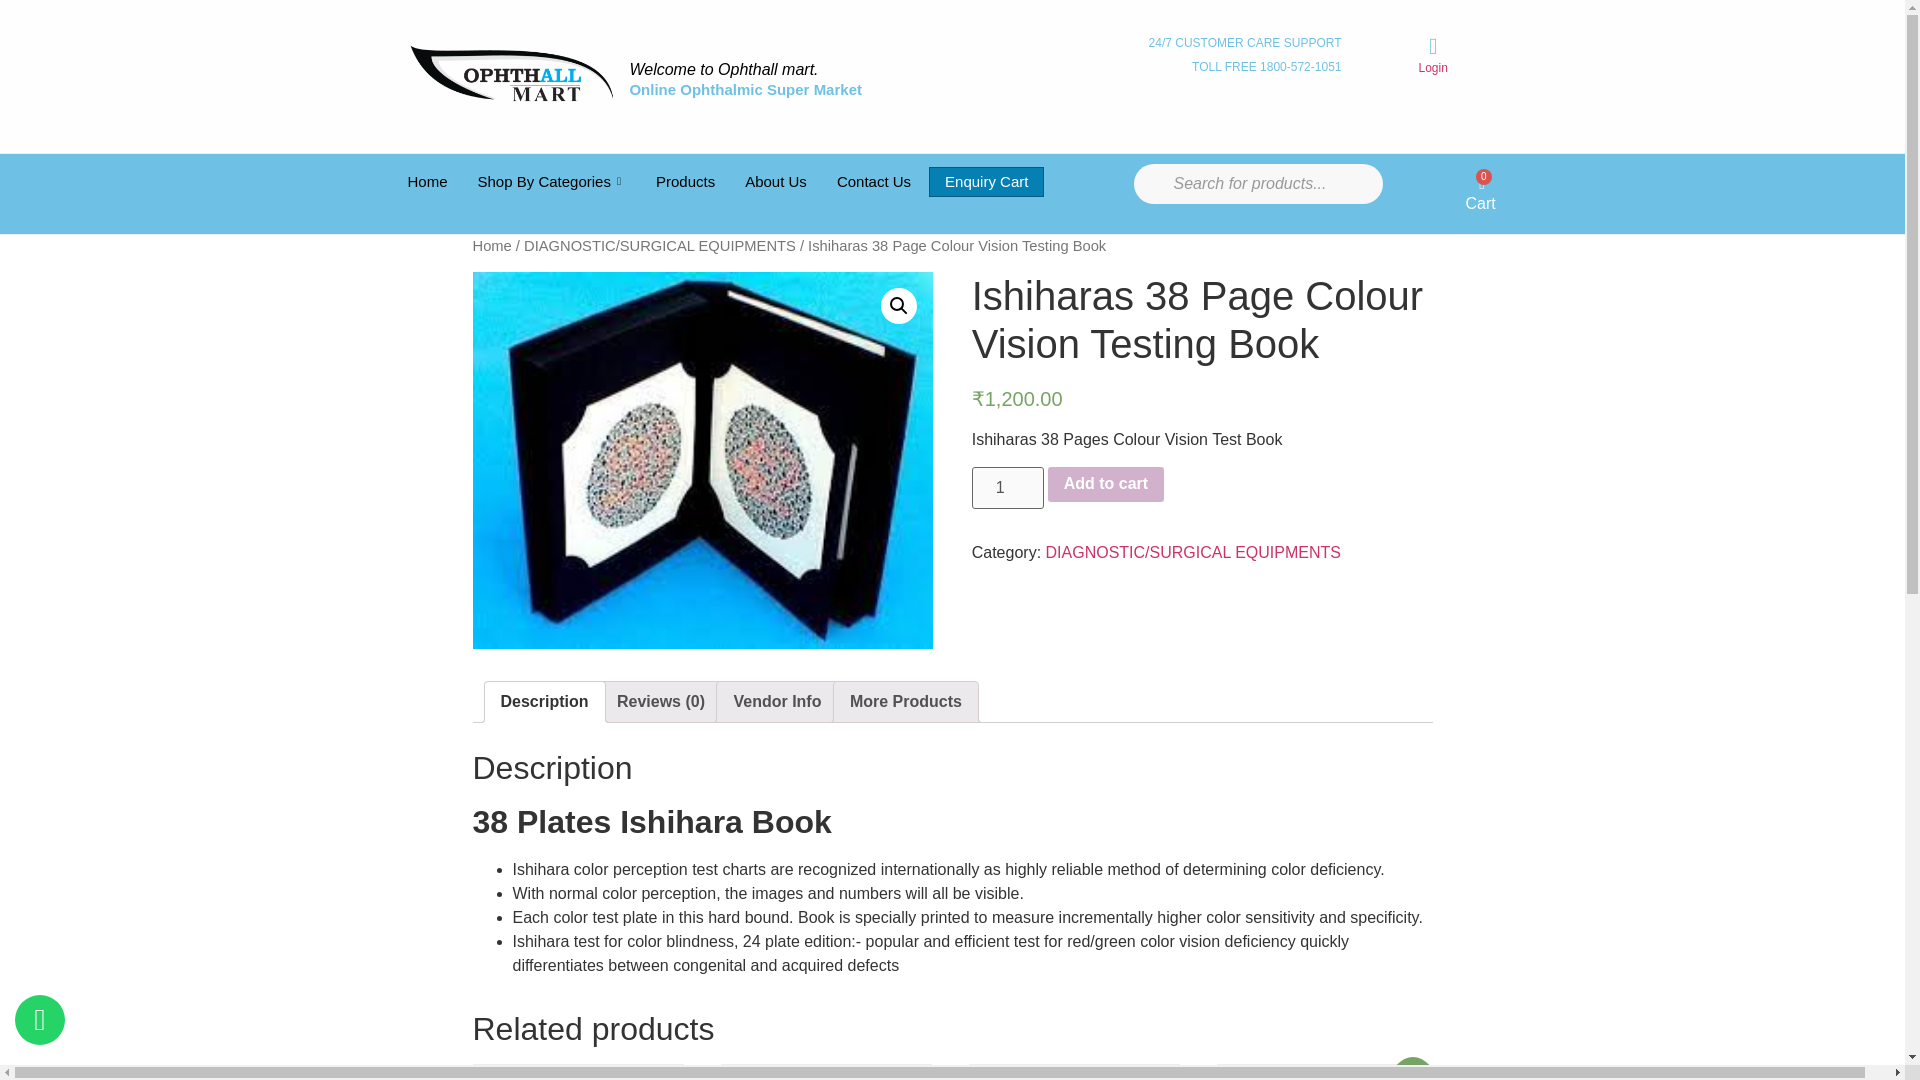 The height and width of the screenshot is (1080, 1920). Describe the element at coordinates (775, 182) in the screenshot. I see `About Us` at that location.